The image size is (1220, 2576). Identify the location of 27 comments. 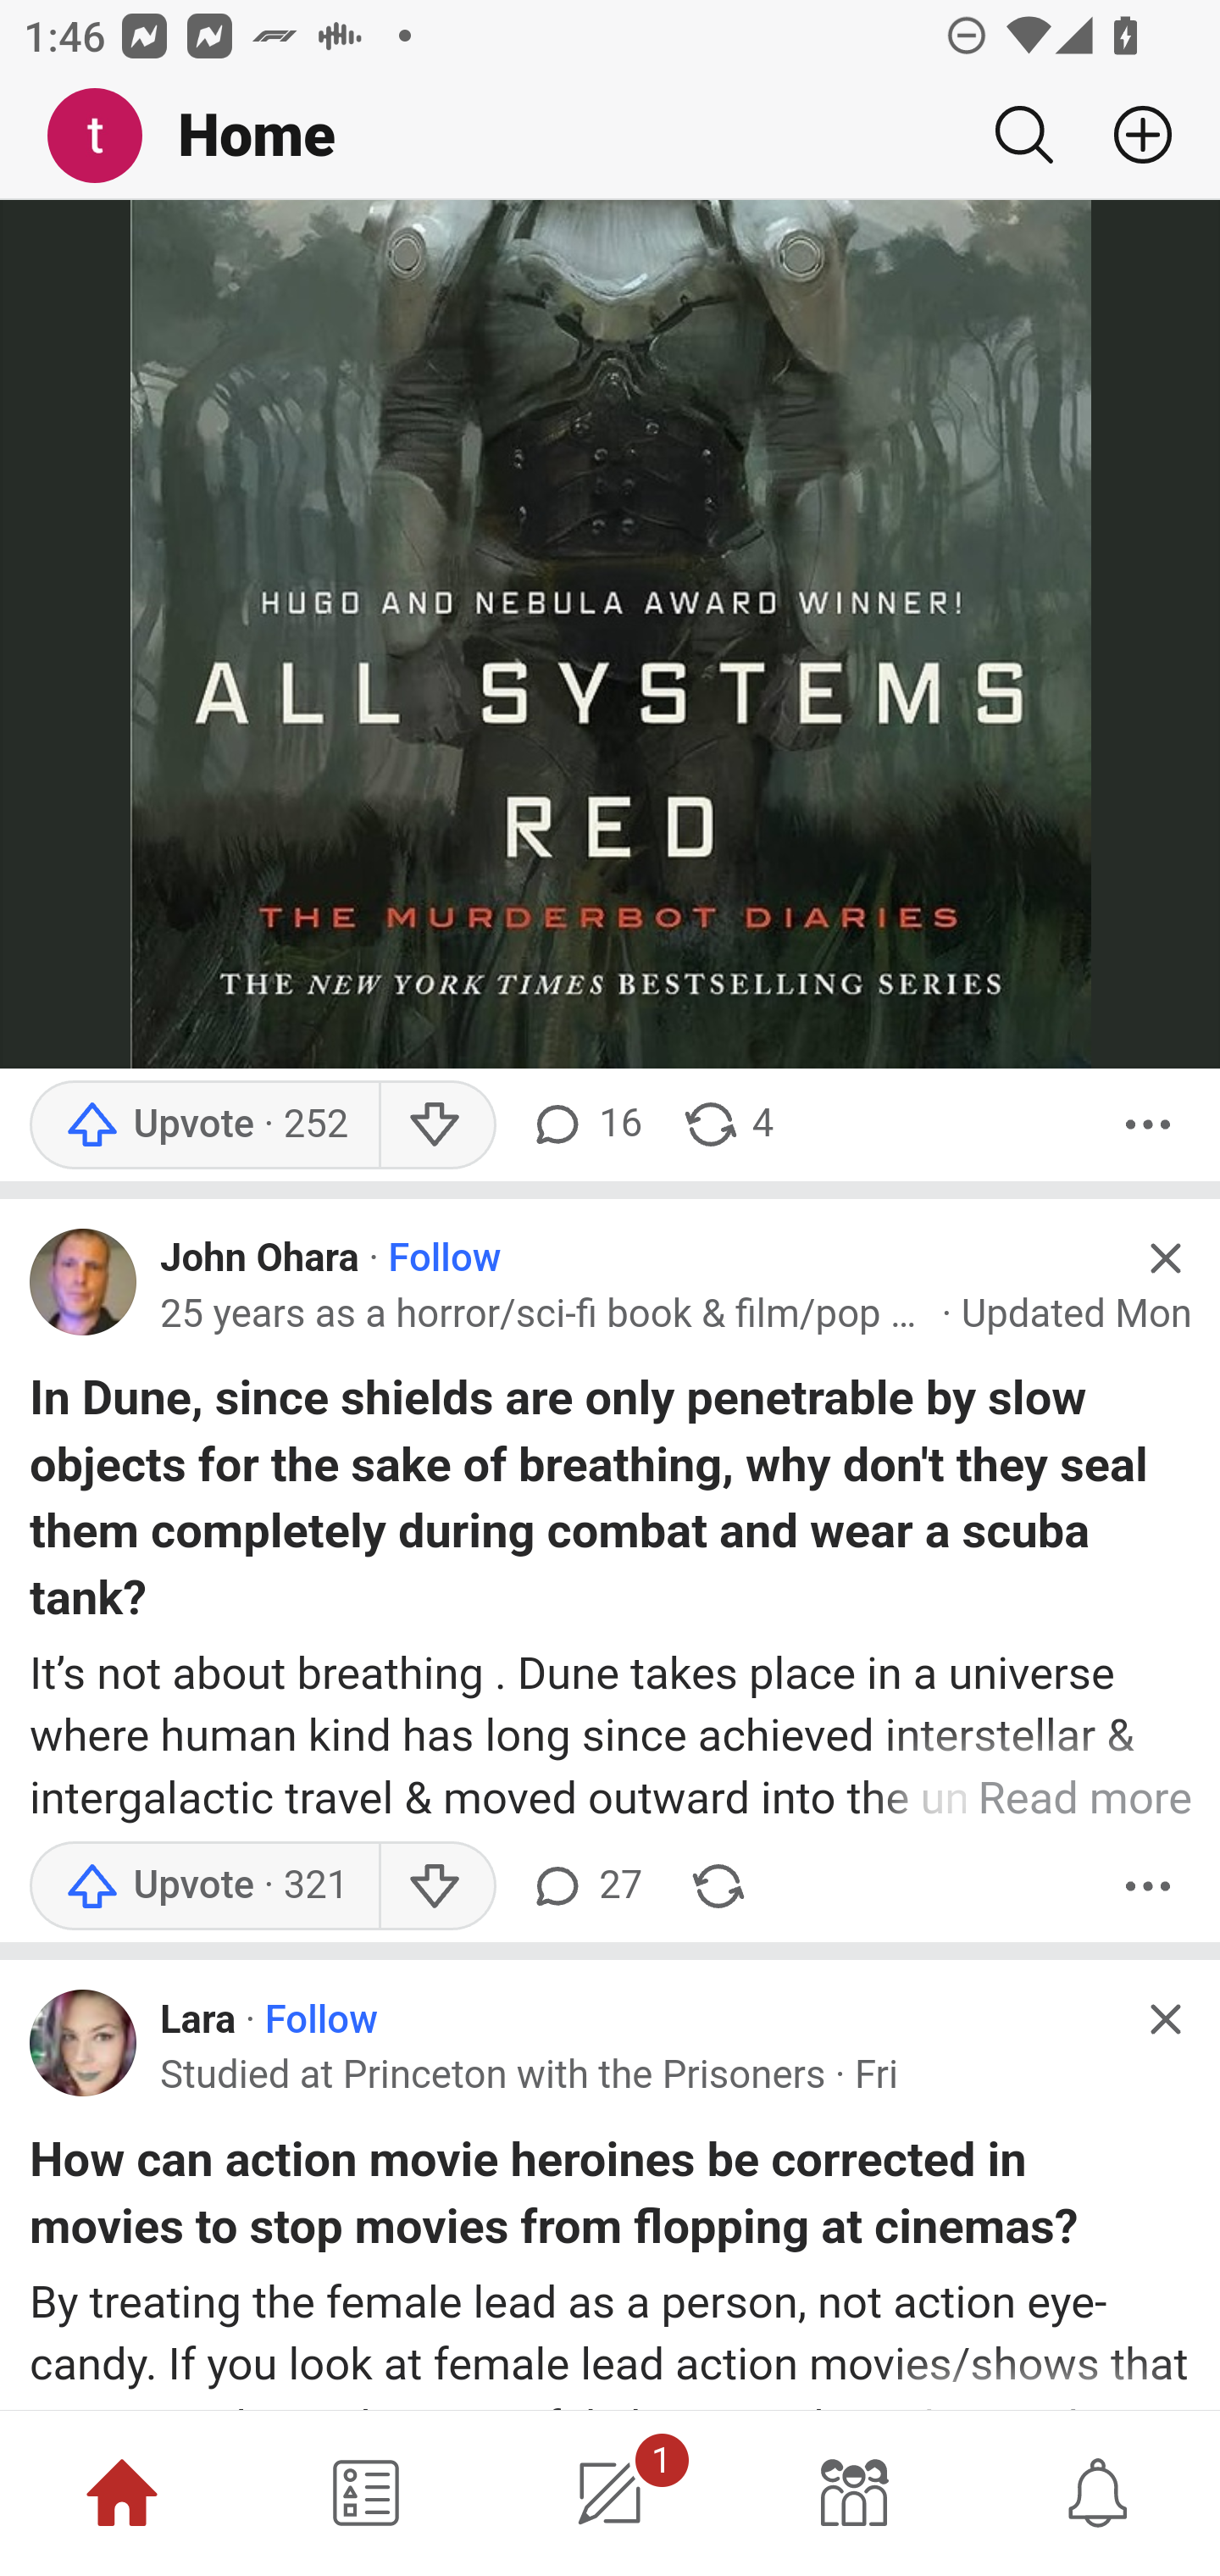
(585, 1885).